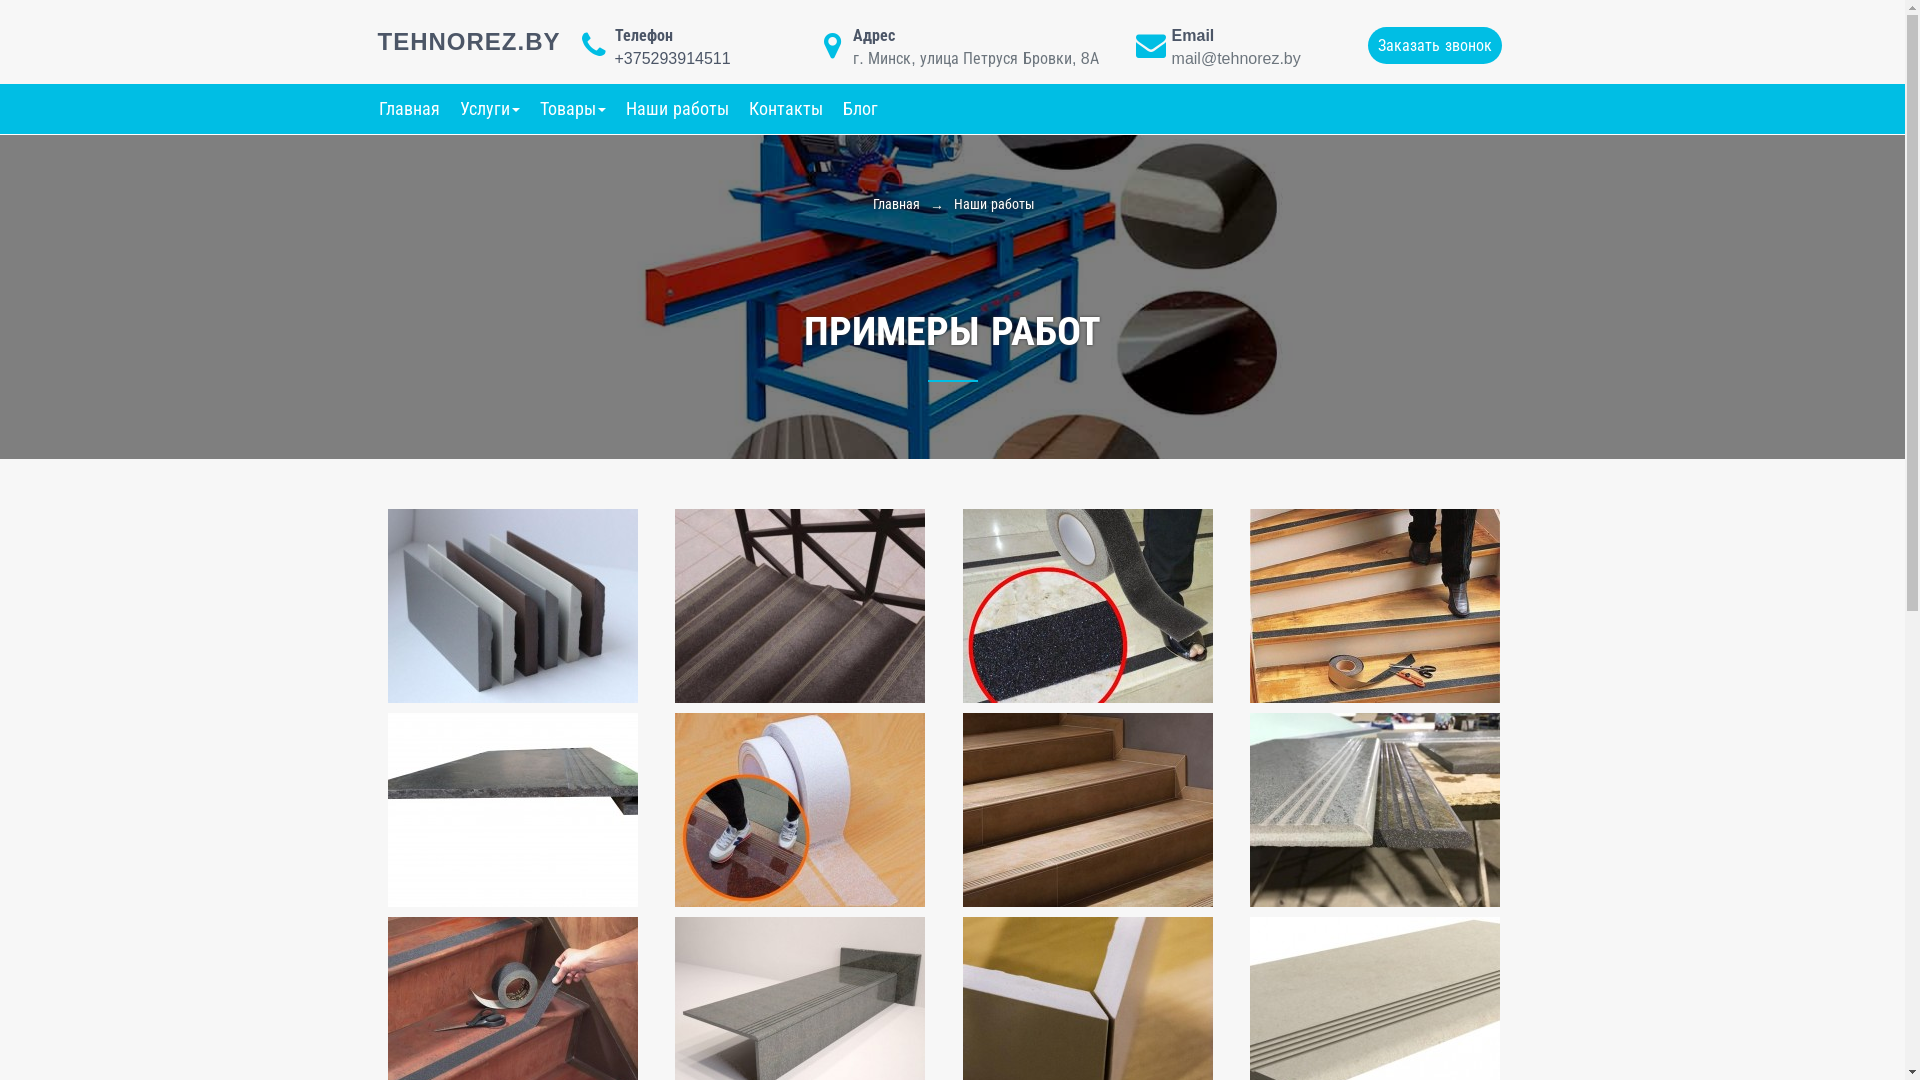  What do you see at coordinates (470, 42) in the screenshot?
I see `TEHNOREZ.BY` at bounding box center [470, 42].